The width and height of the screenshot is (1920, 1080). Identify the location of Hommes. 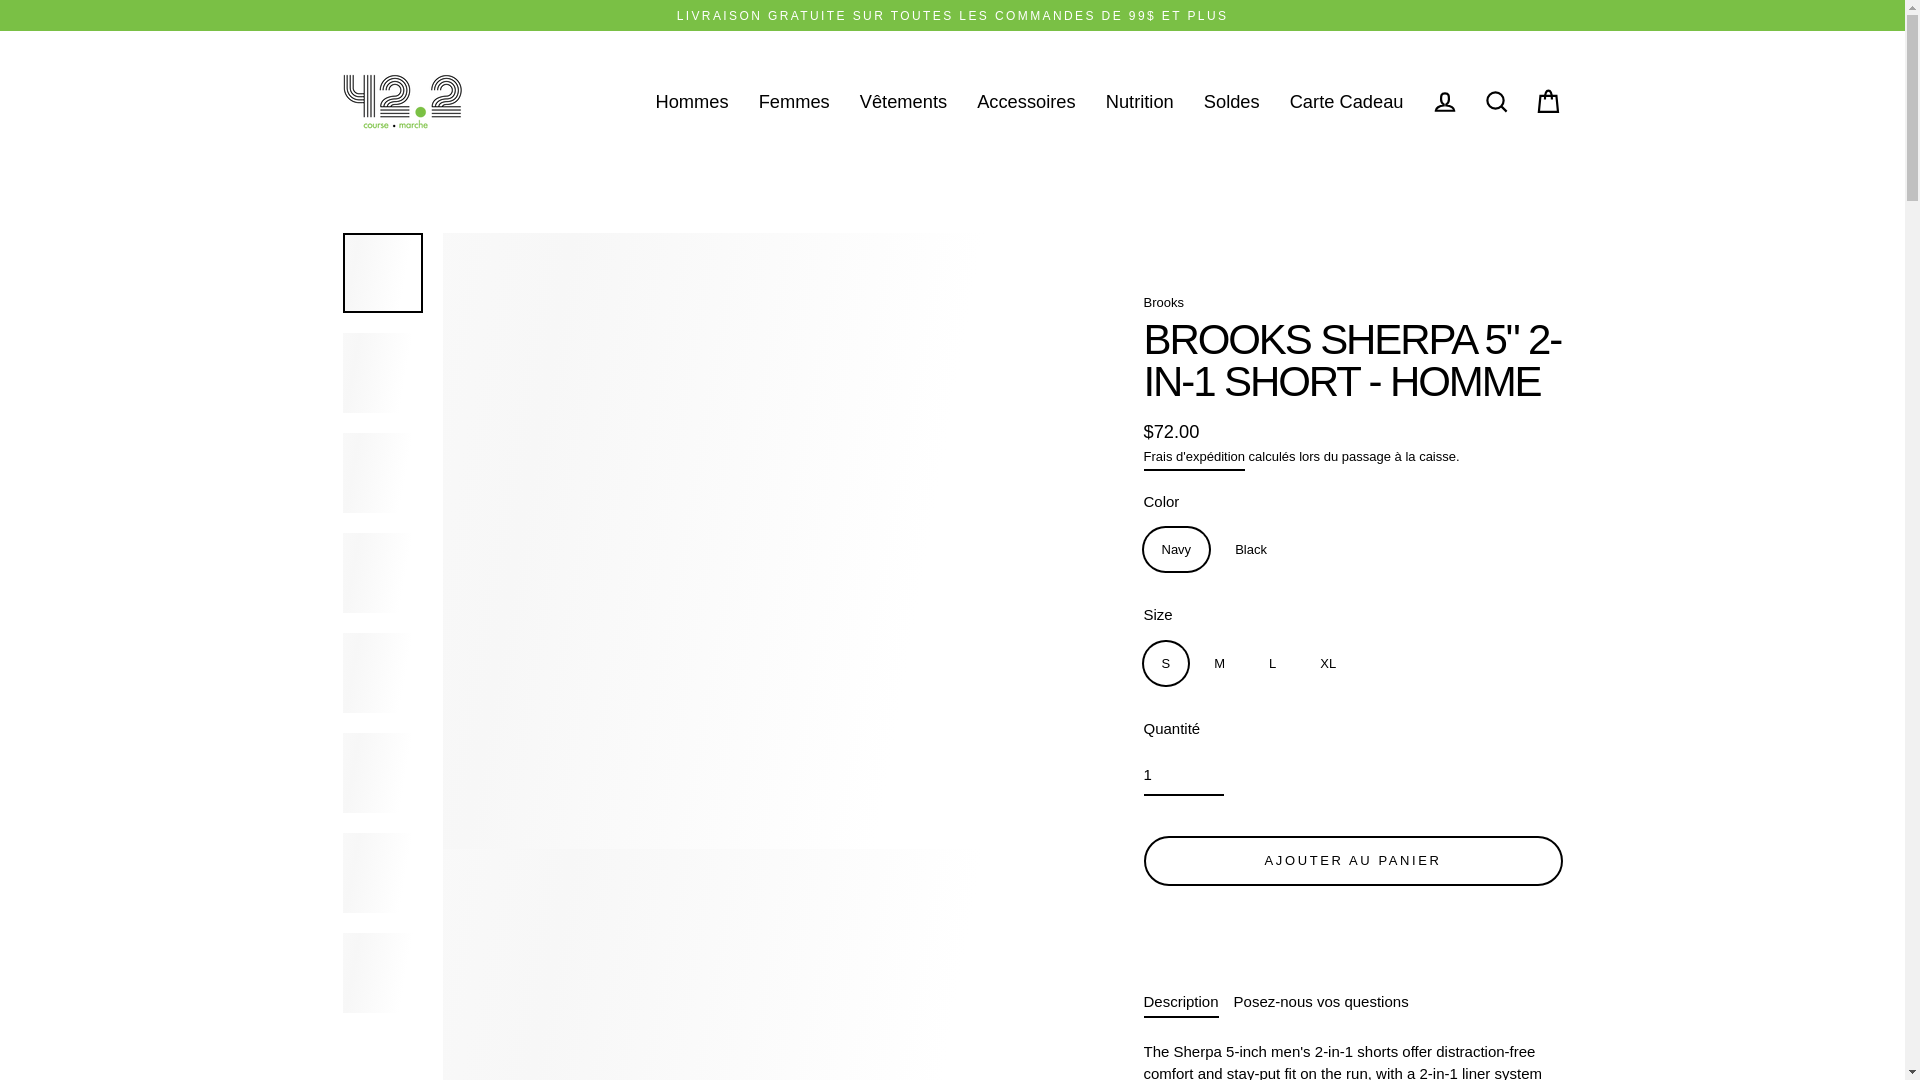
(692, 102).